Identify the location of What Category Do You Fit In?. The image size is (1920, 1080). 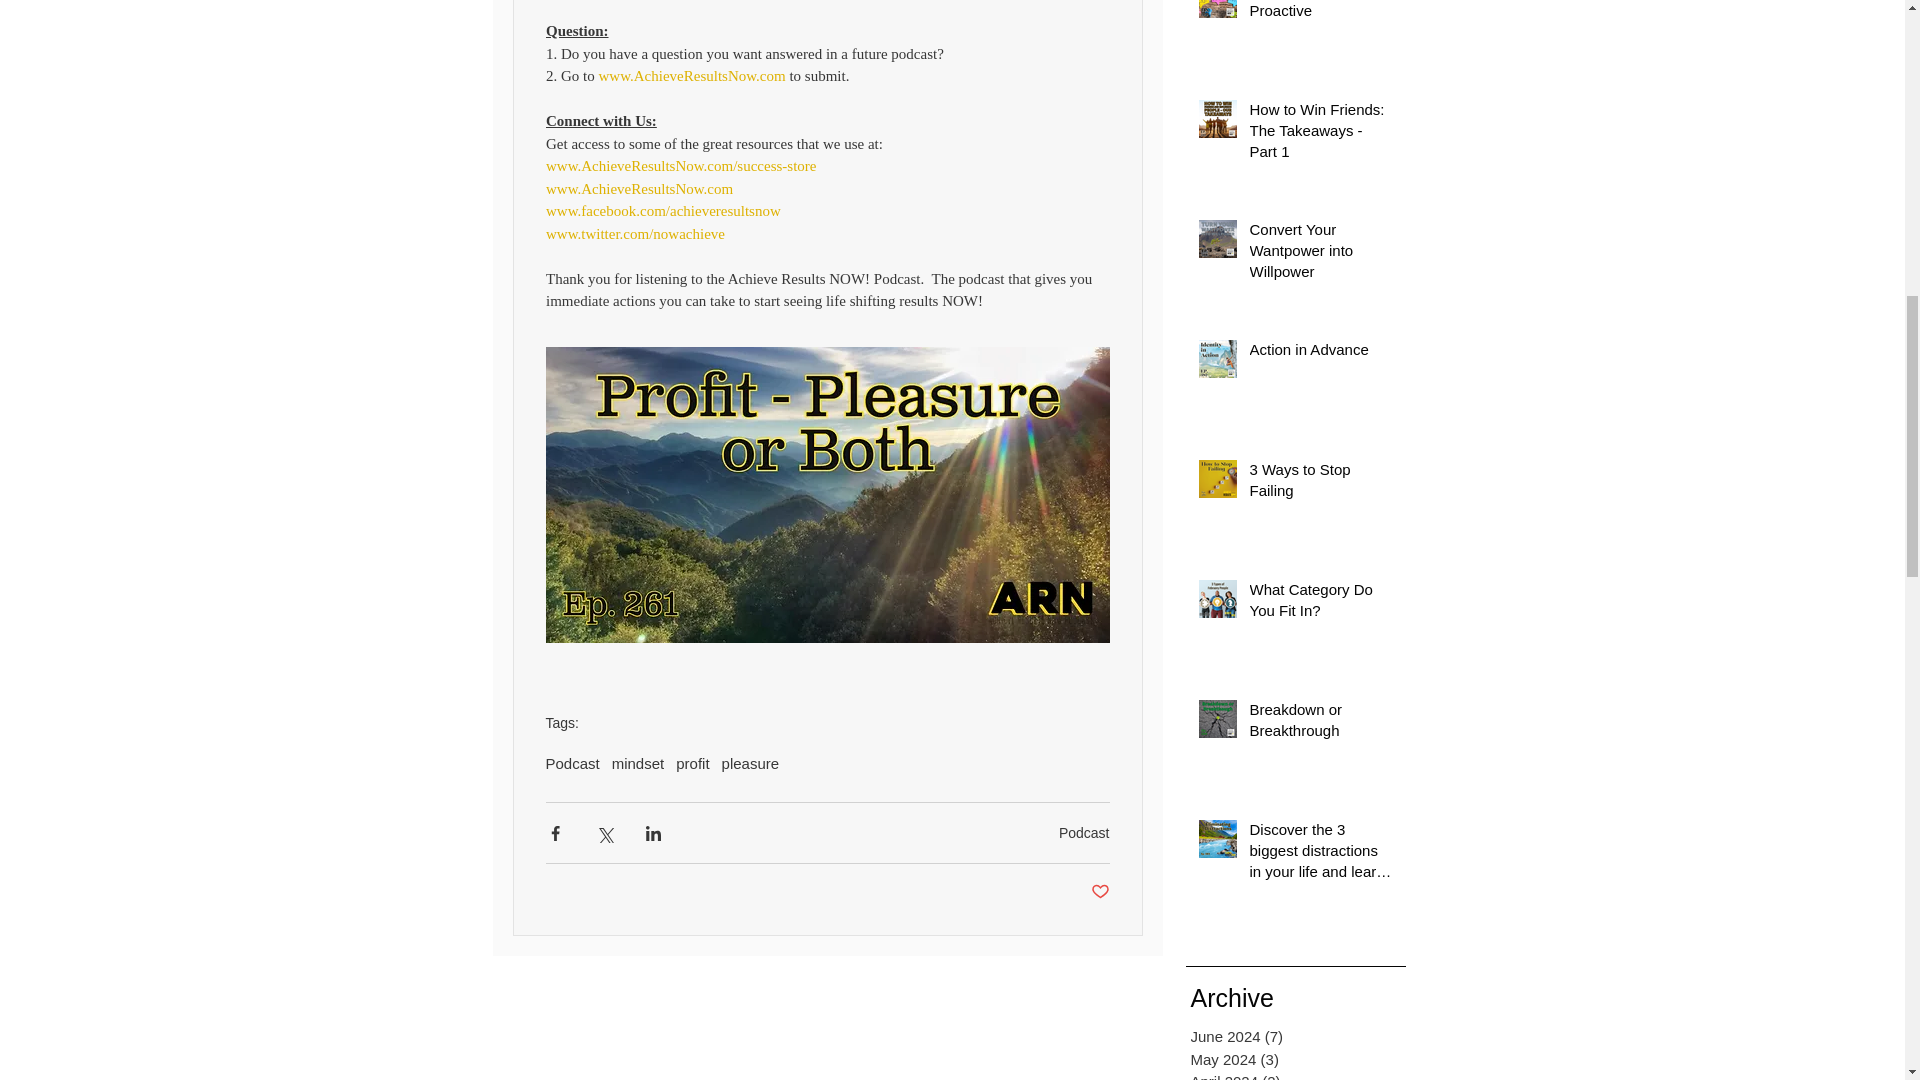
(1321, 603).